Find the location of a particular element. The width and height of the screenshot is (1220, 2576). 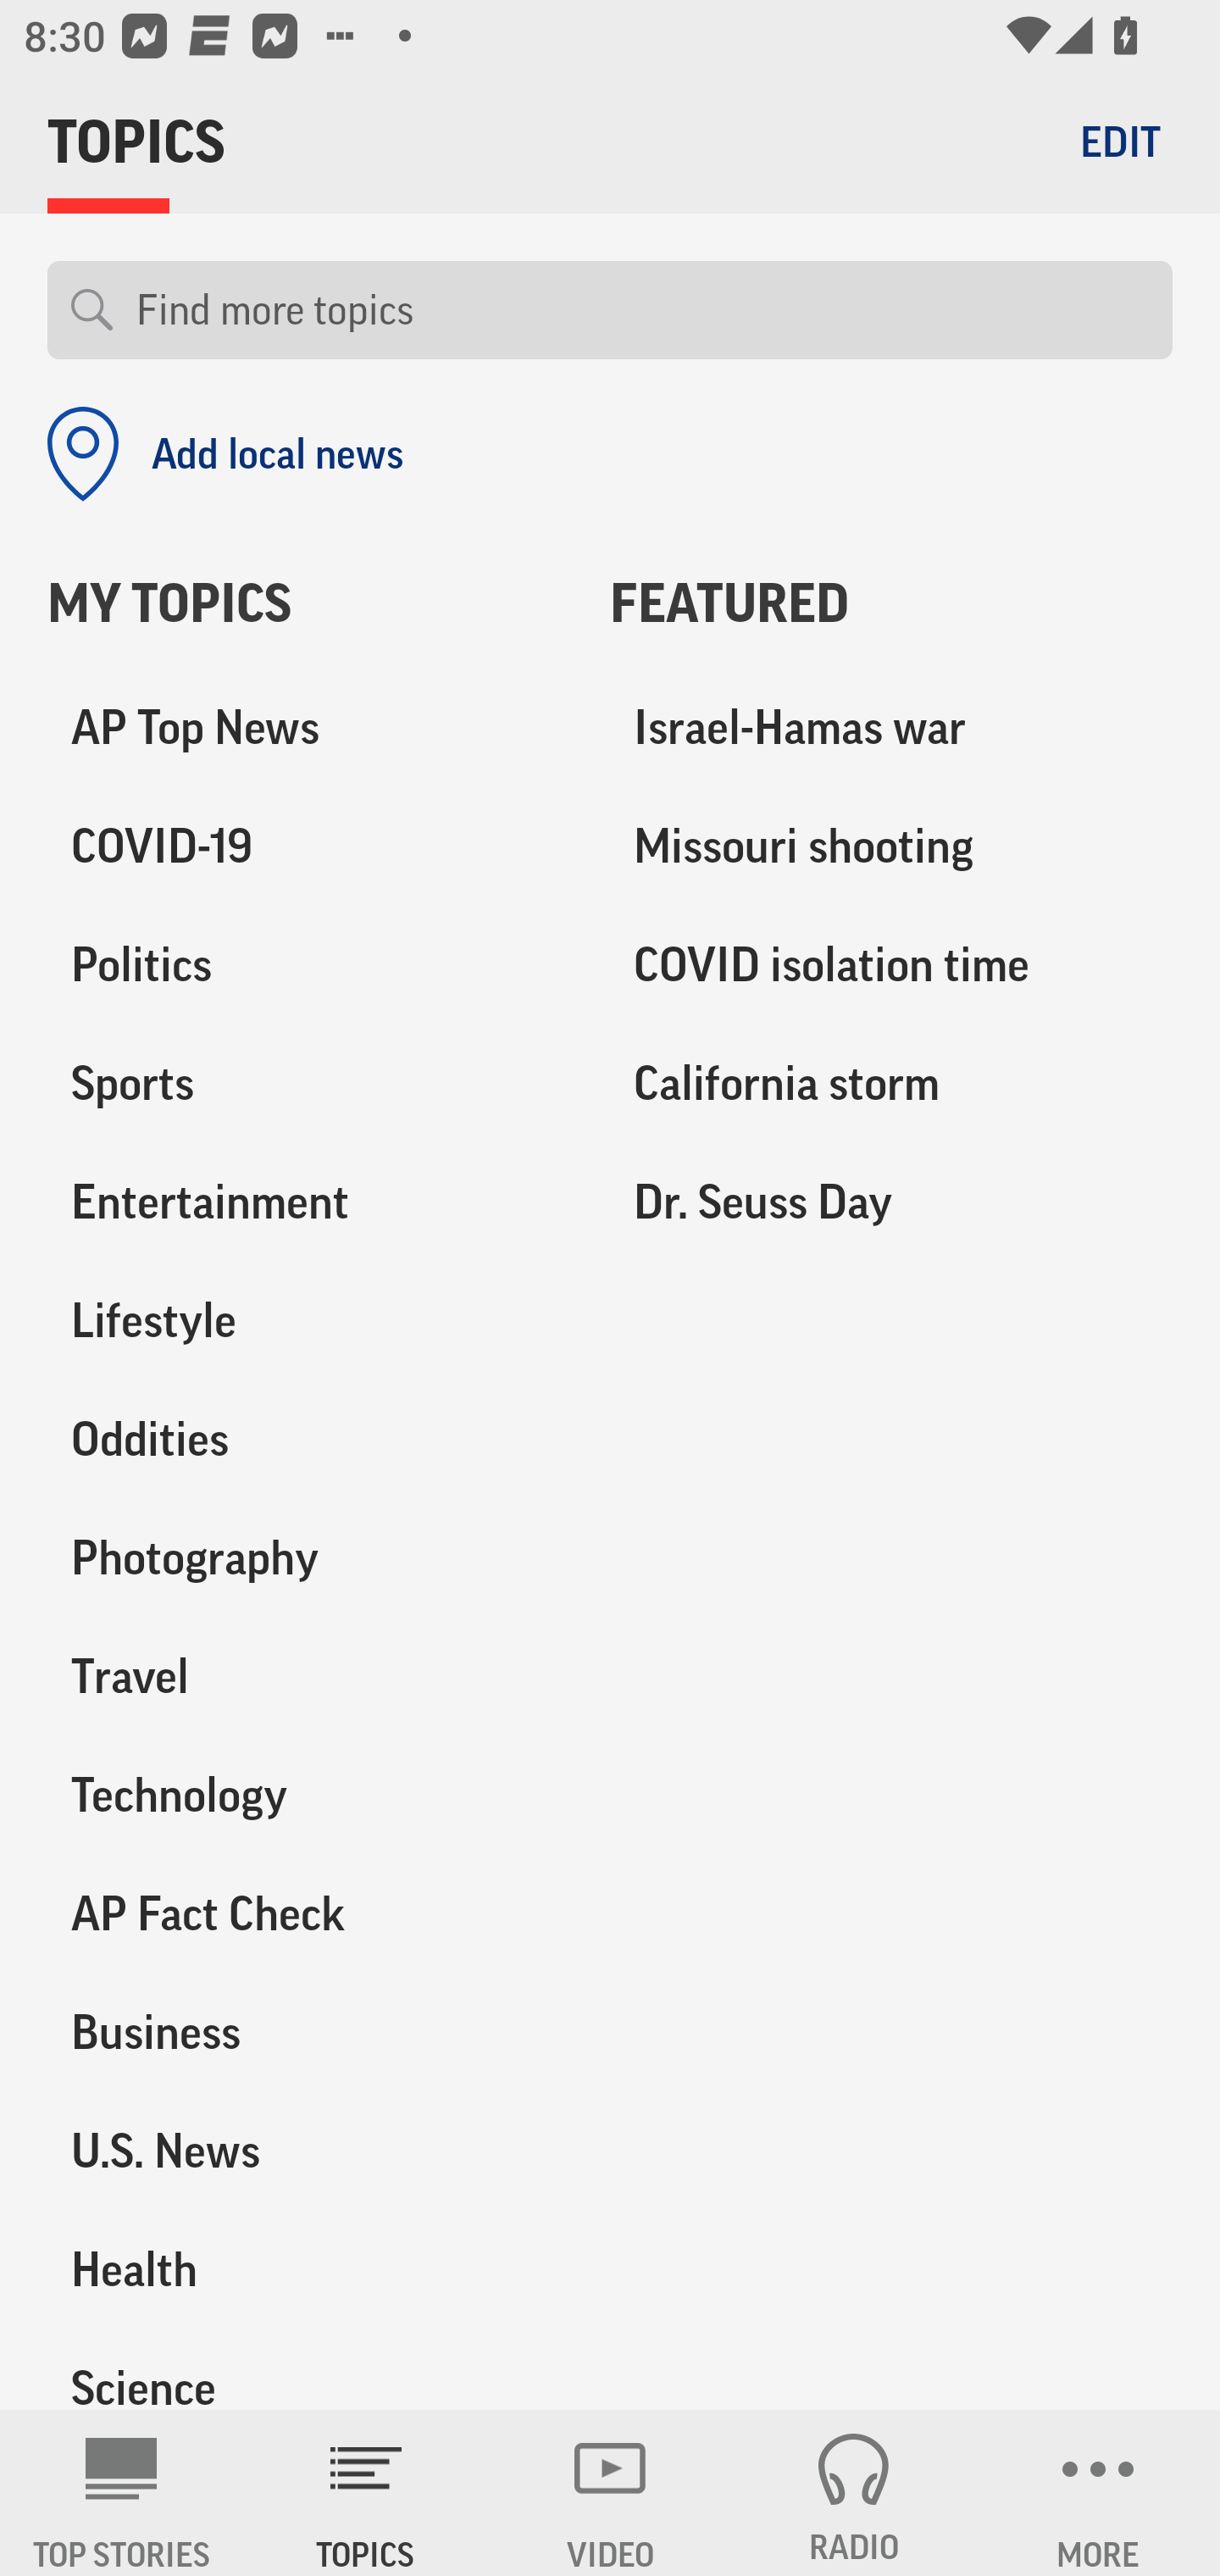

COVID isolation time is located at coordinates (891, 966).